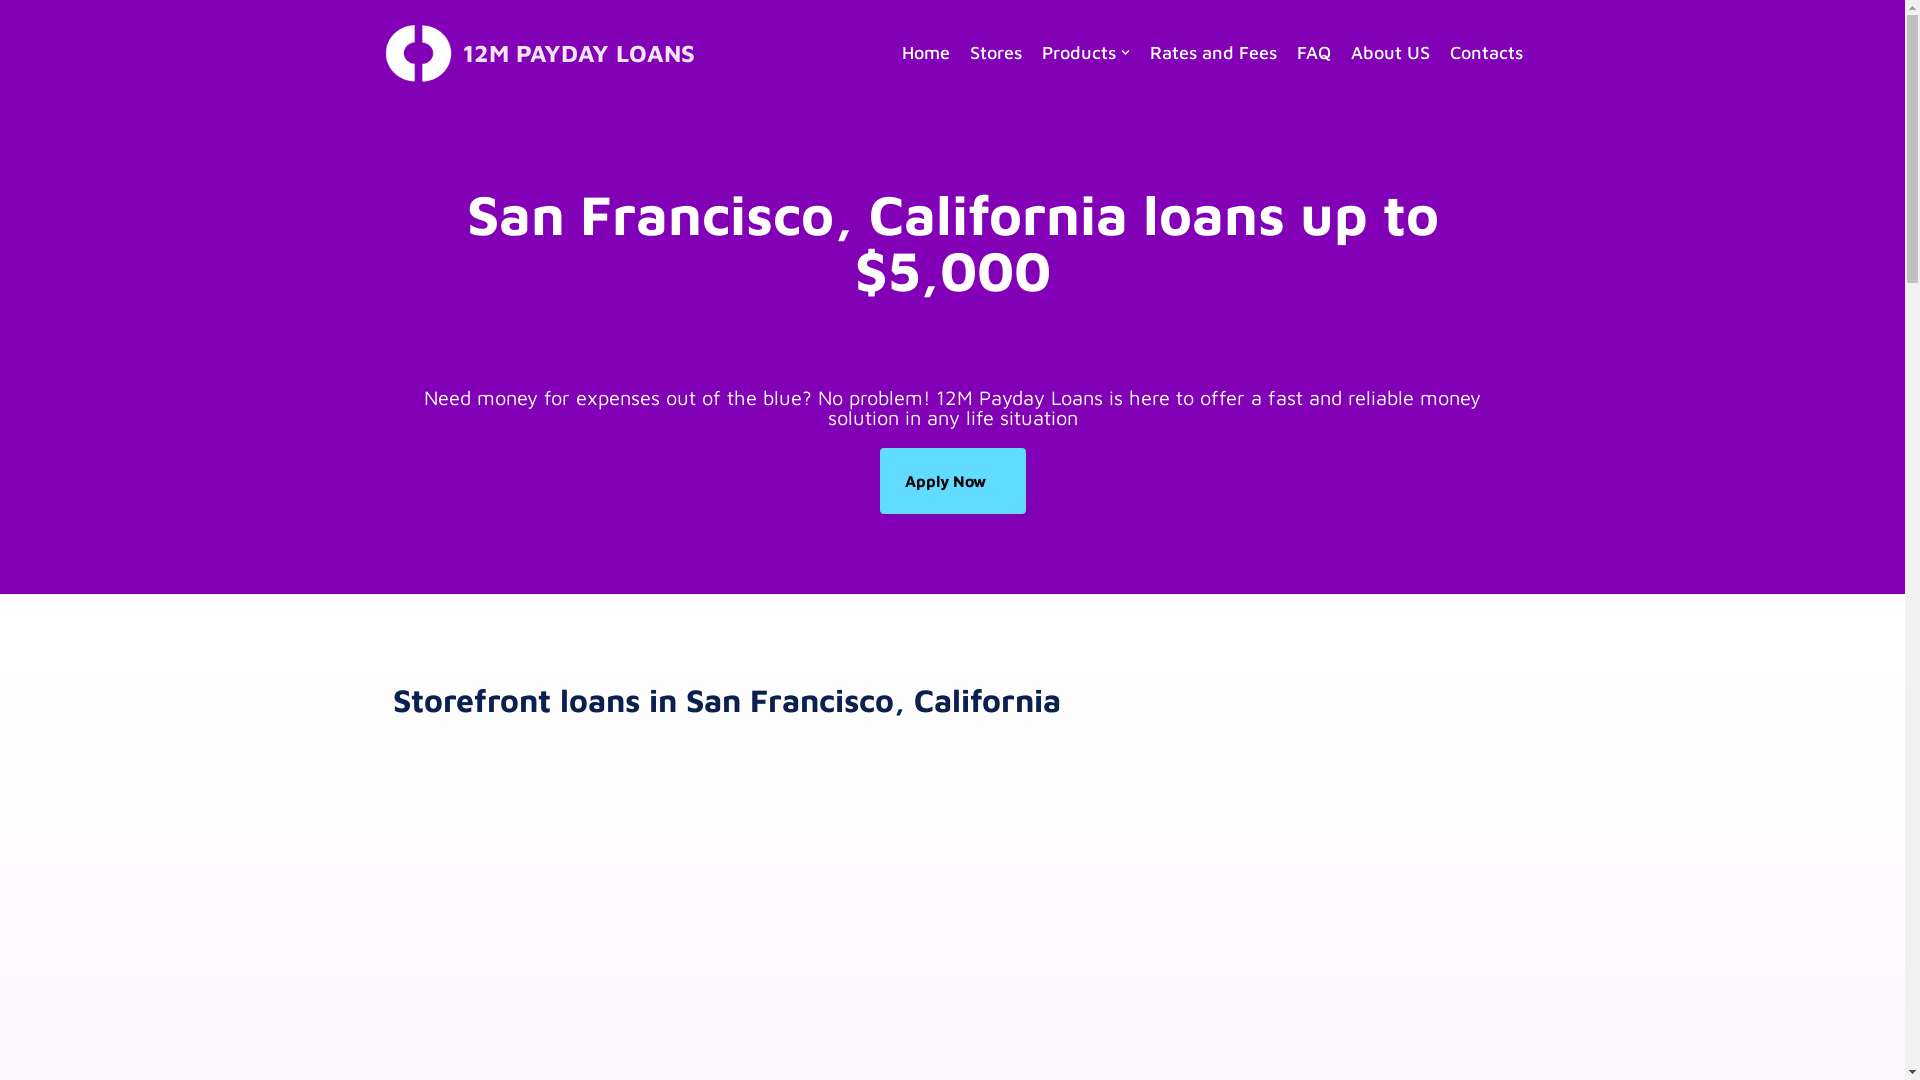 The width and height of the screenshot is (1920, 1080). What do you see at coordinates (1486, 53) in the screenshot?
I see `Contacts` at bounding box center [1486, 53].